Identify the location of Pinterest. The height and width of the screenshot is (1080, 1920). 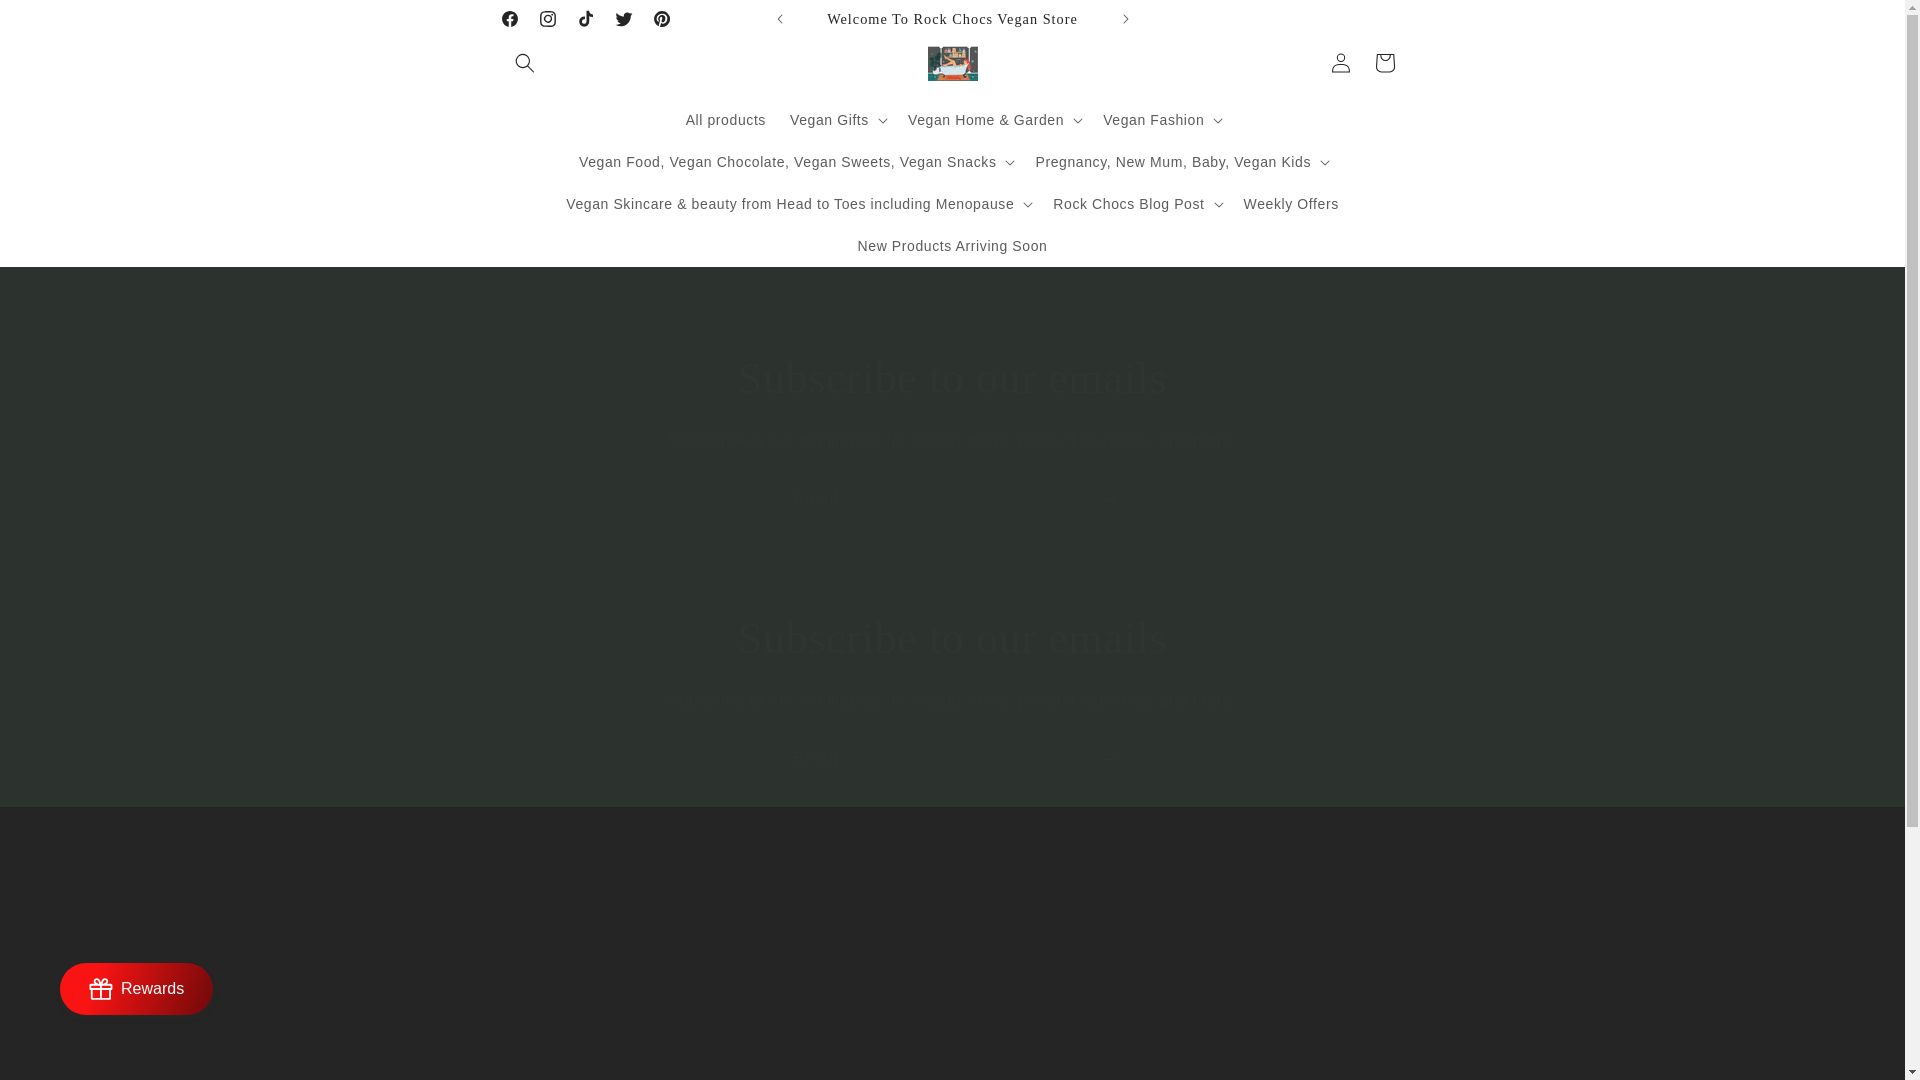
(660, 18).